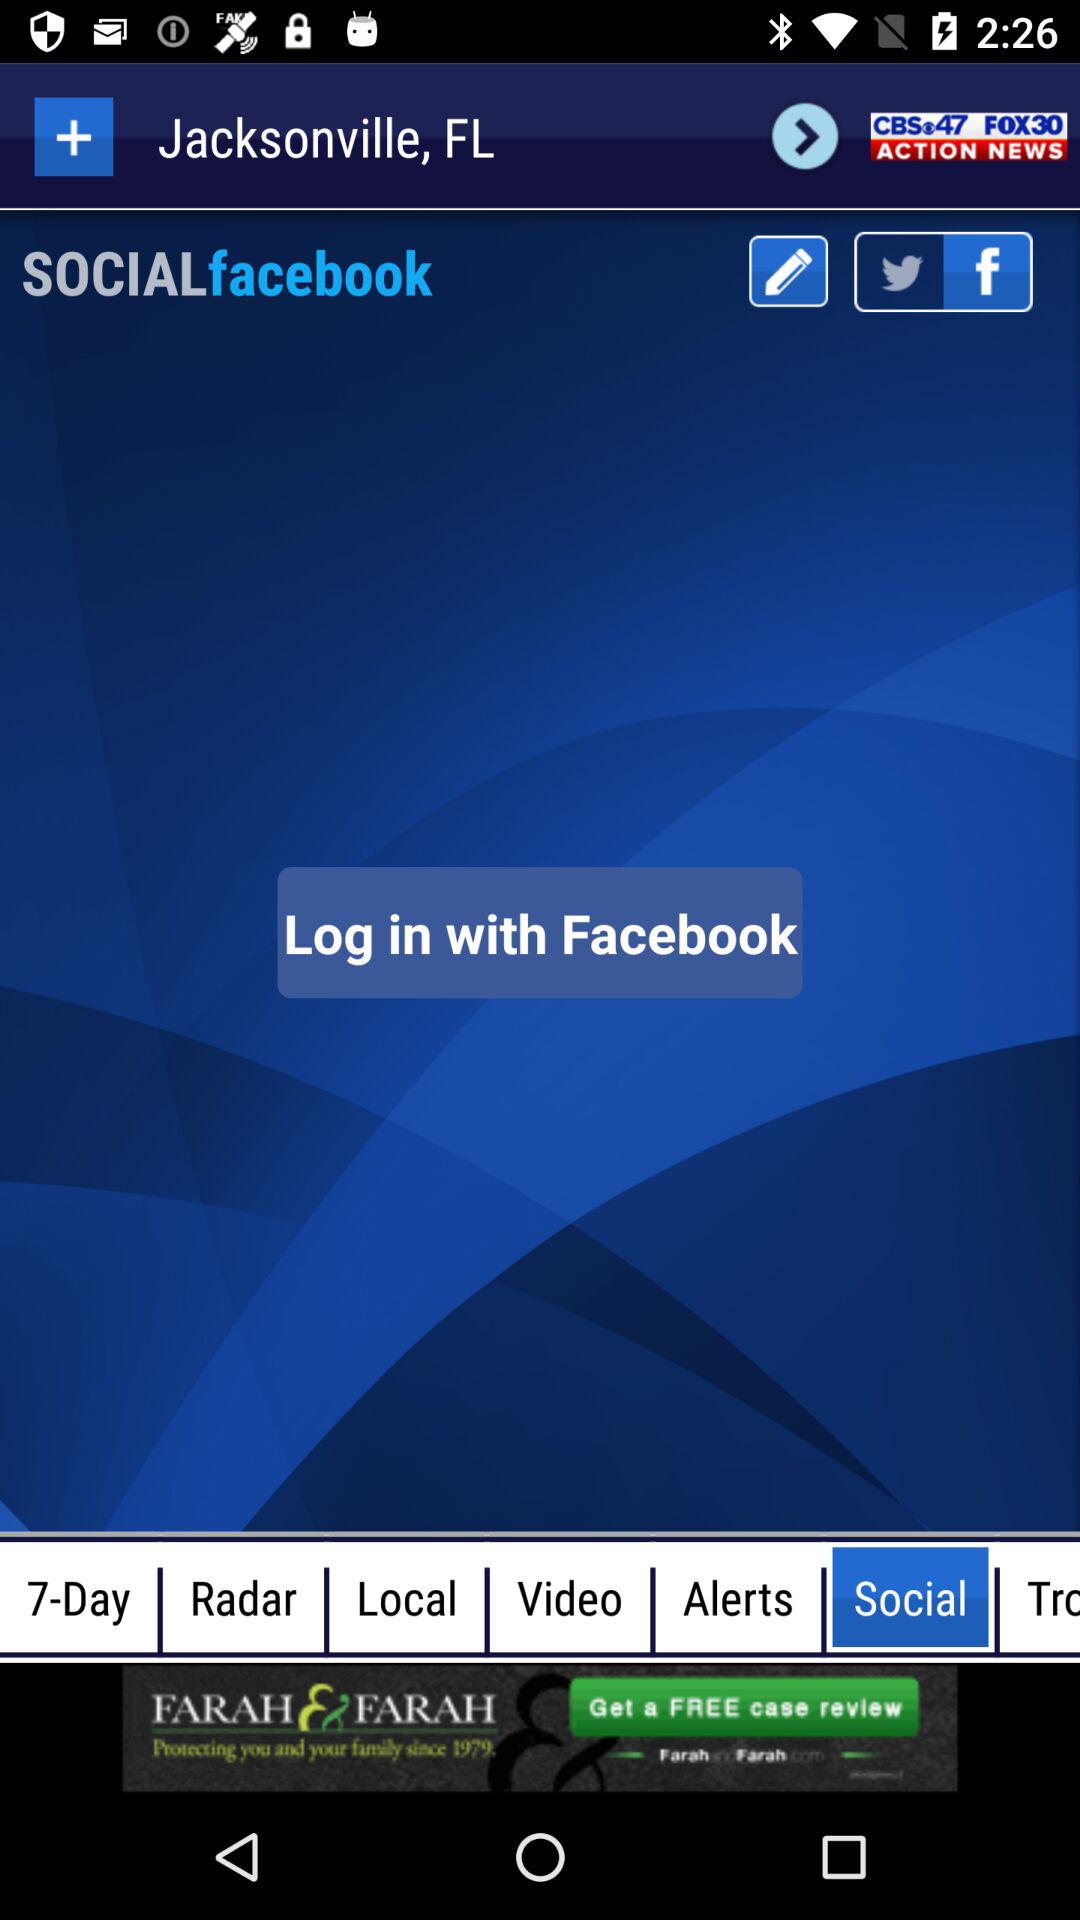  What do you see at coordinates (540, 932) in the screenshot?
I see `login with facebook` at bounding box center [540, 932].